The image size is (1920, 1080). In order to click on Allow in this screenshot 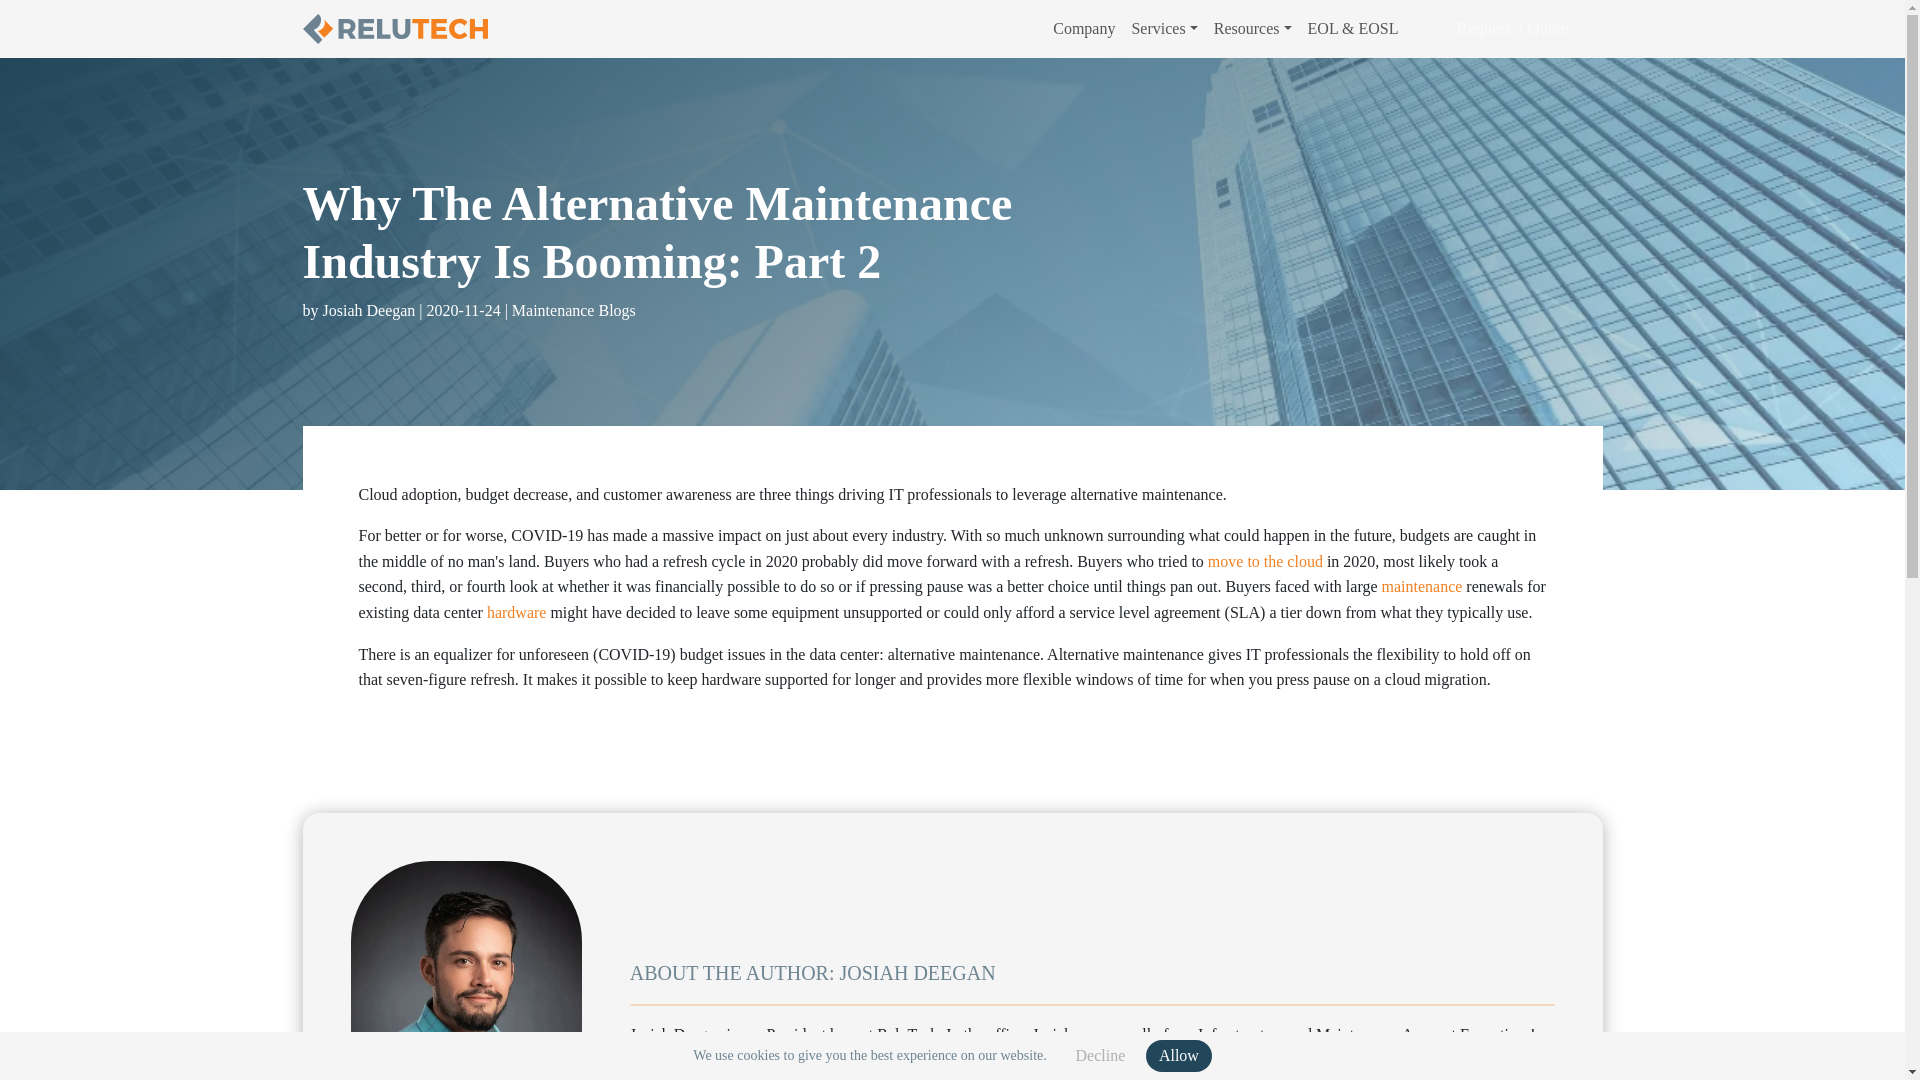, I will do `click(1178, 1056)`.